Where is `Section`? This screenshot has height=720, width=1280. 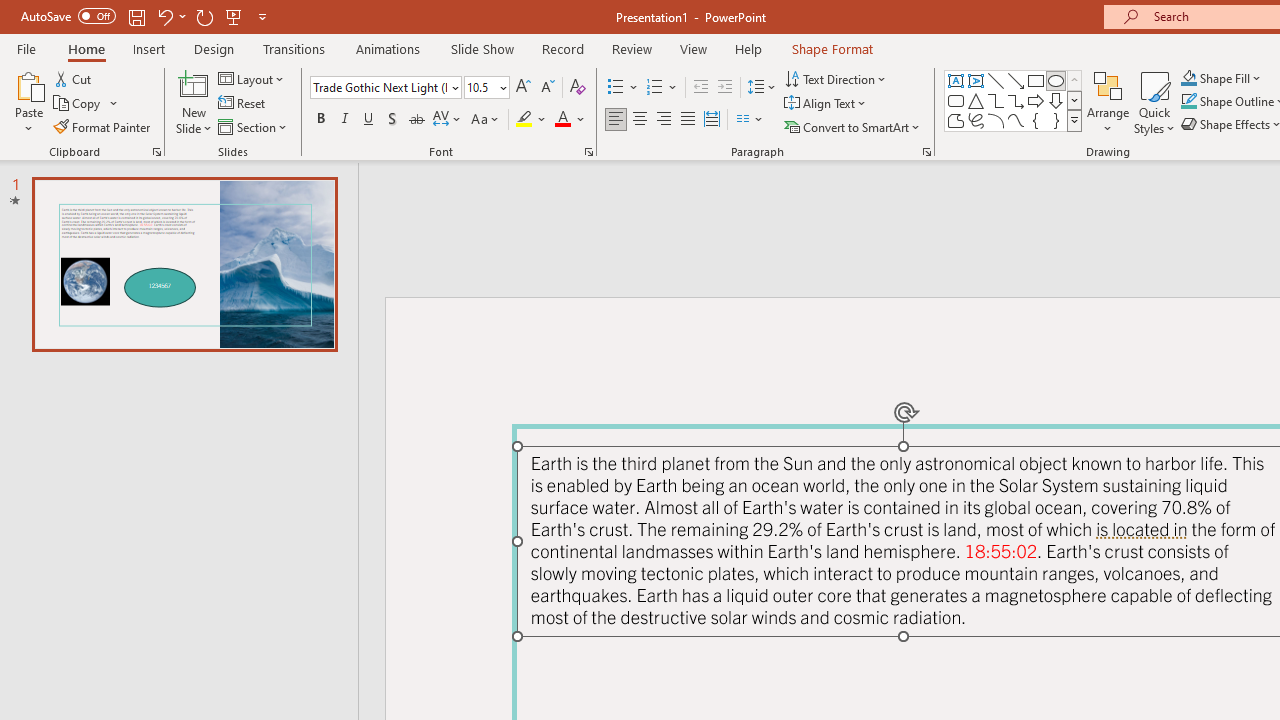
Section is located at coordinates (254, 126).